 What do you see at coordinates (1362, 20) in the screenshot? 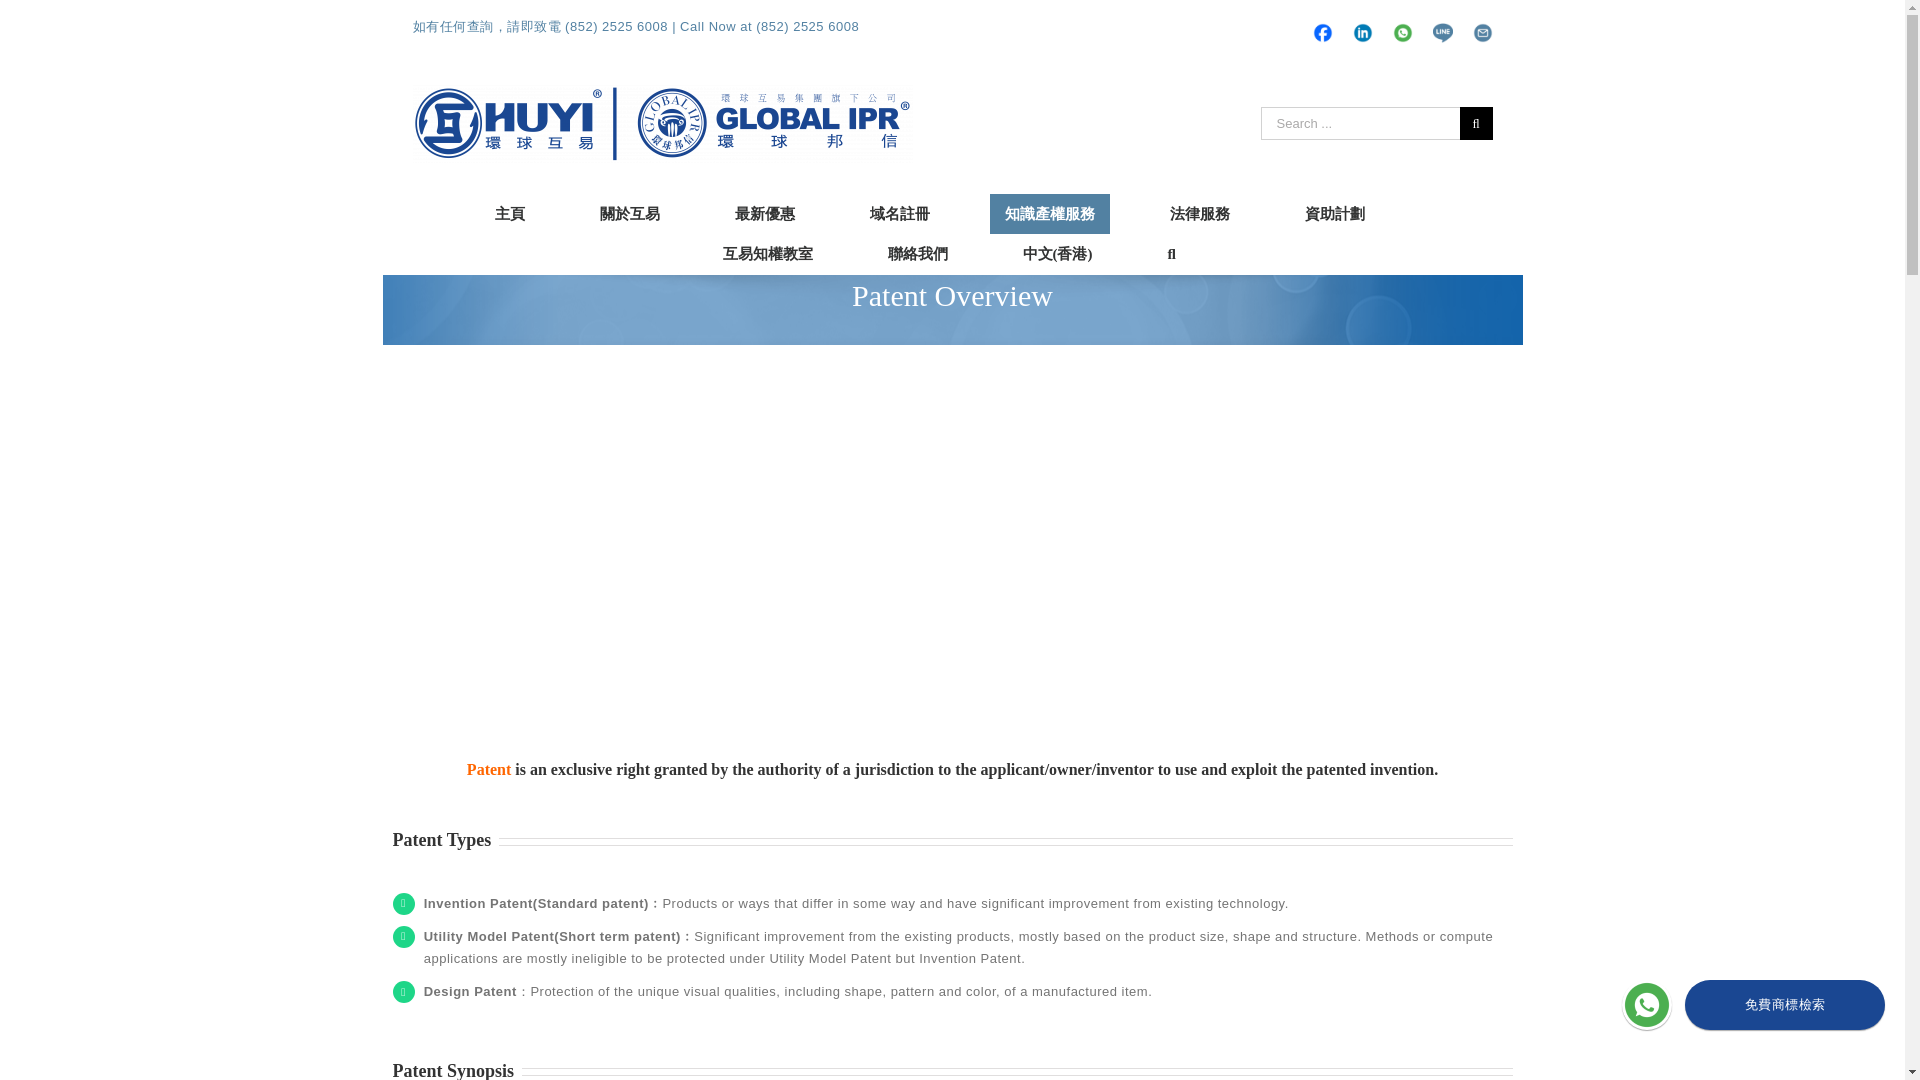
I see `LinkedIn` at bounding box center [1362, 20].